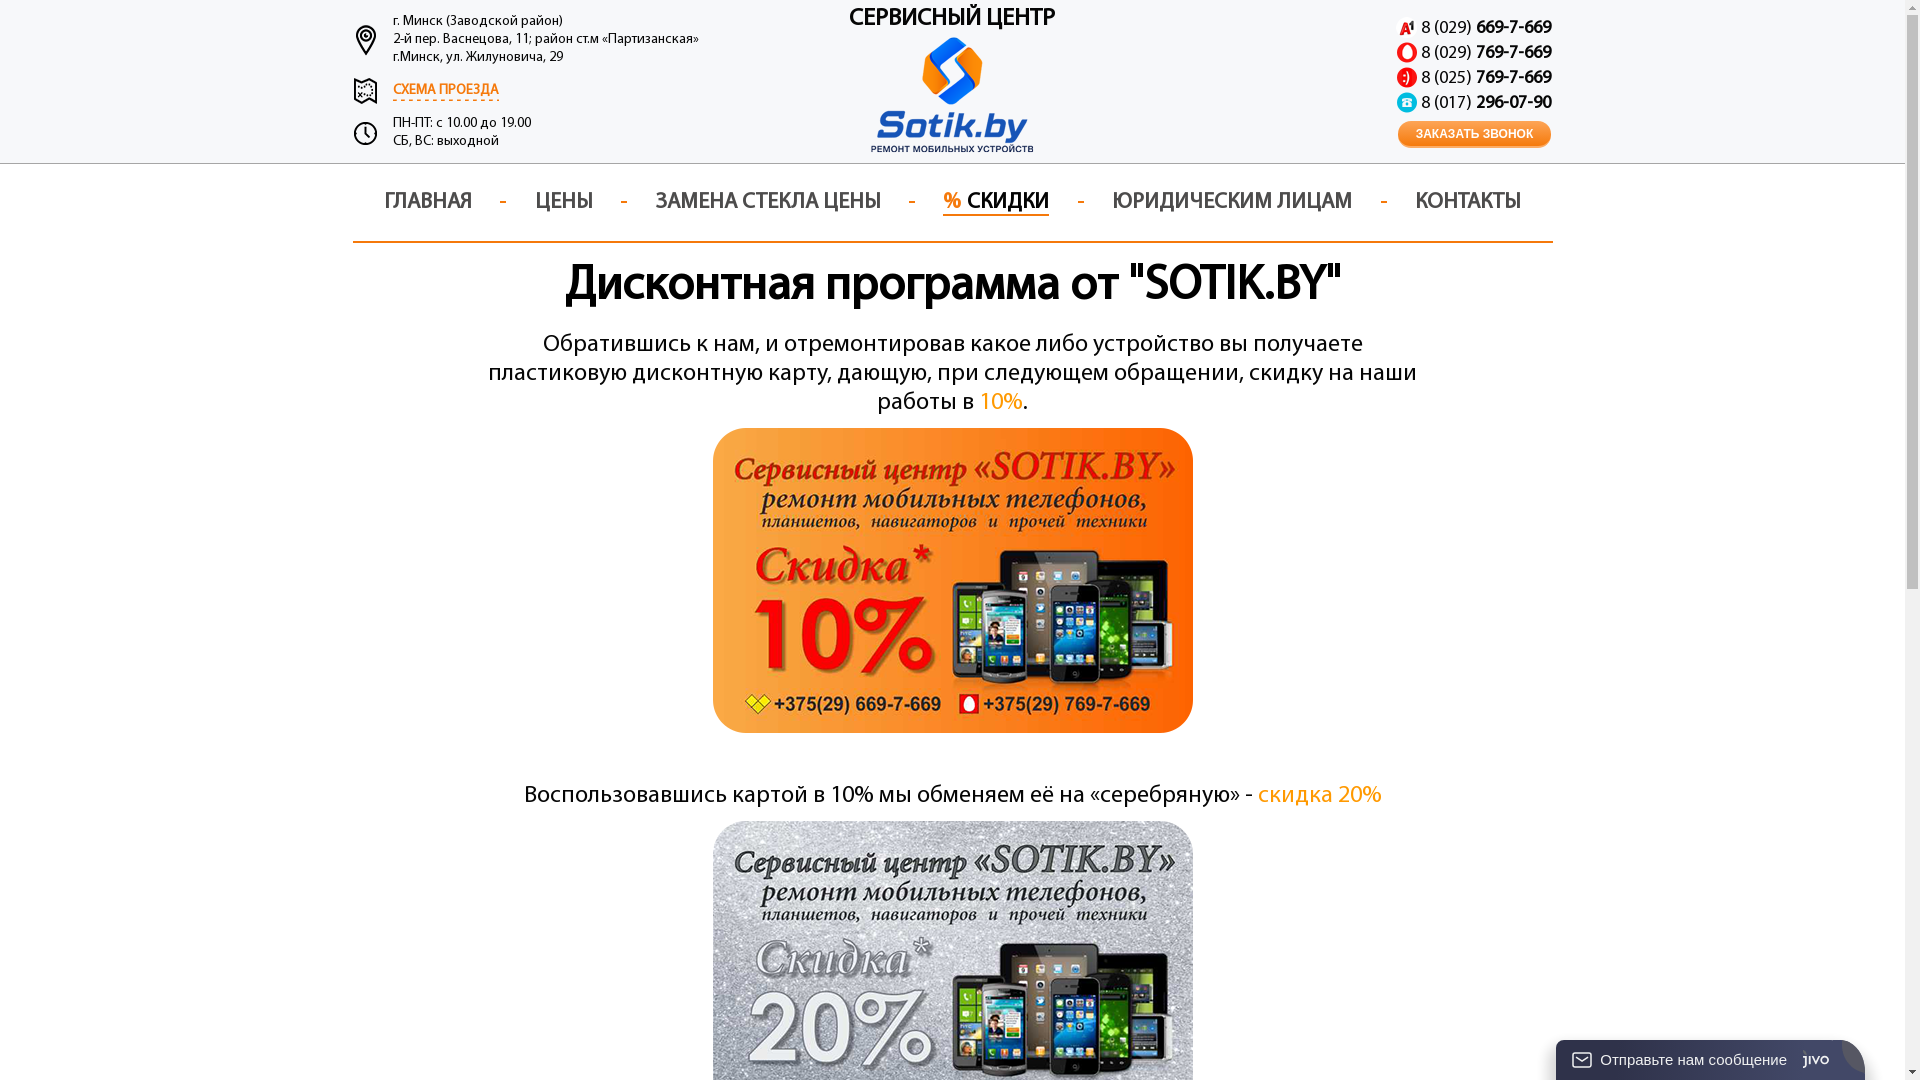 This screenshot has width=1920, height=1080. I want to click on 8 (025) 769-7-669, so click(1486, 78).